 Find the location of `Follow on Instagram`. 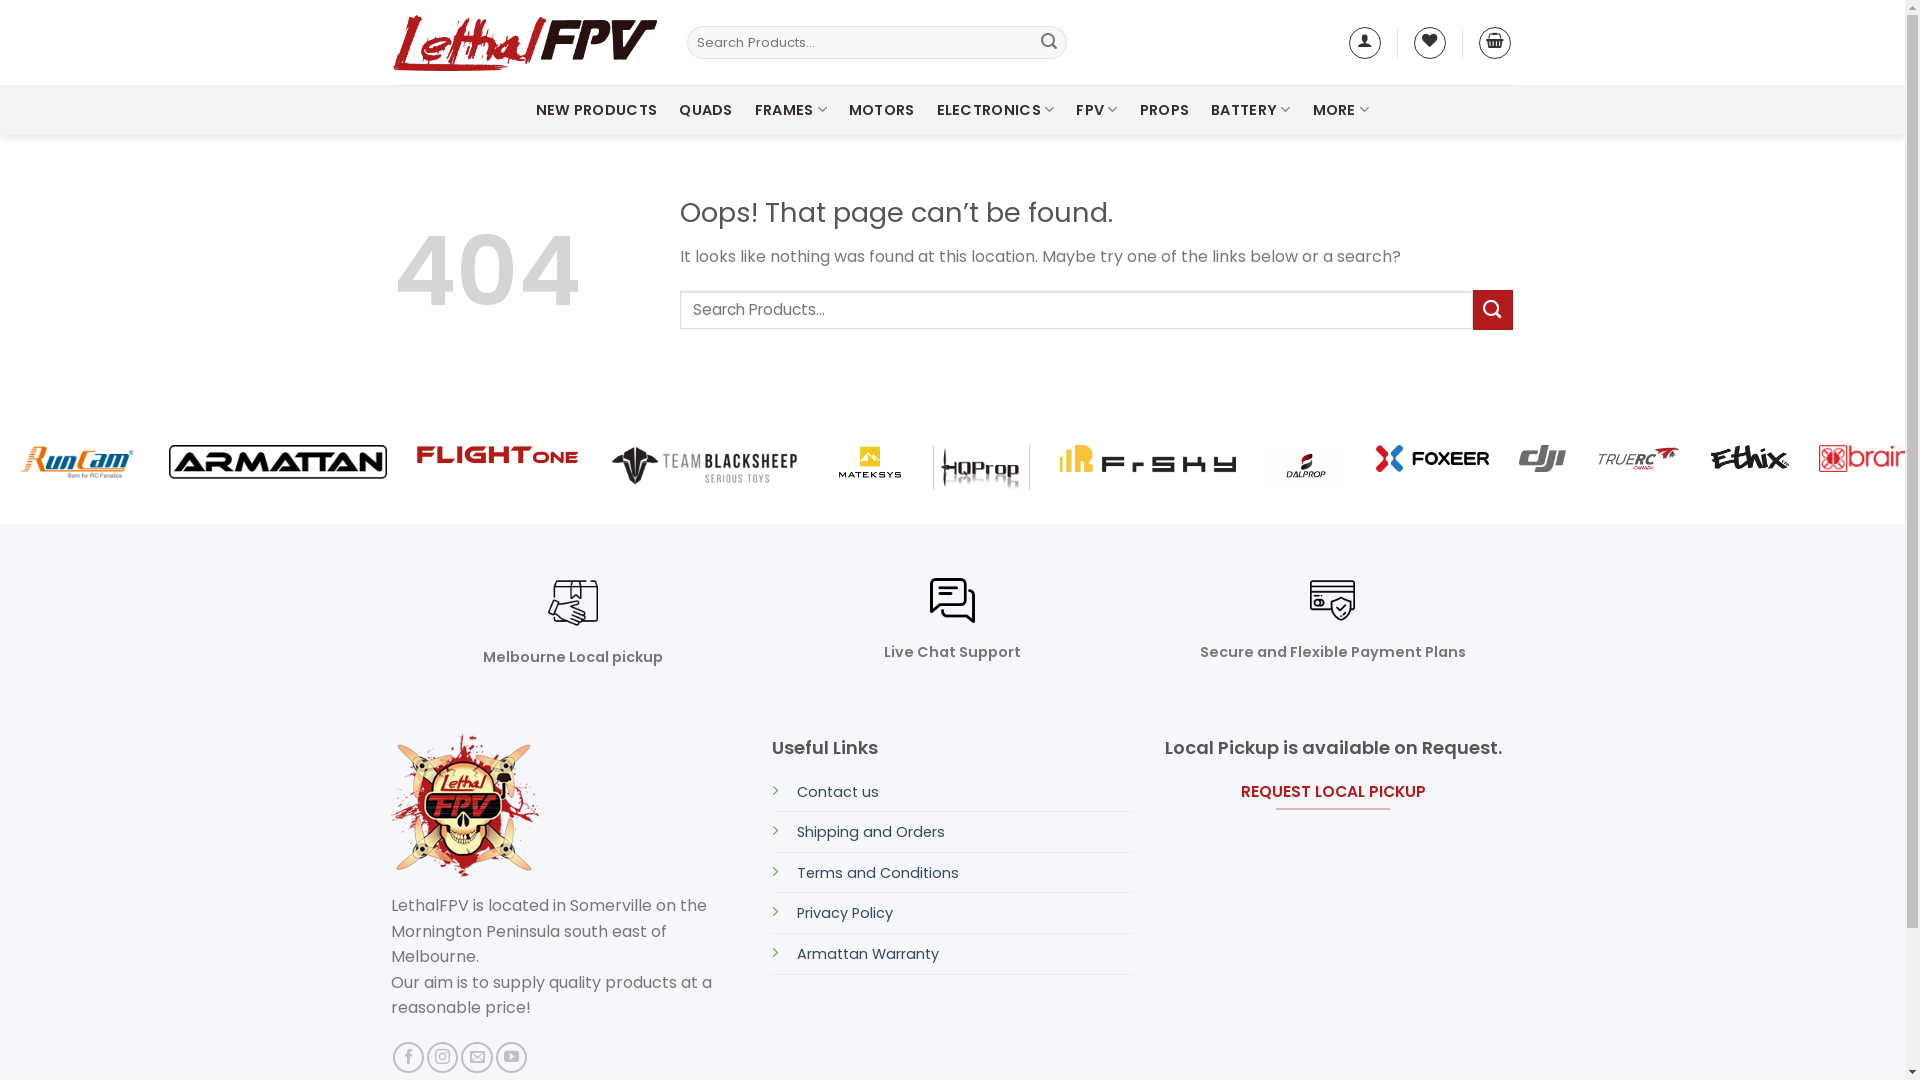

Follow on Instagram is located at coordinates (442, 1058).